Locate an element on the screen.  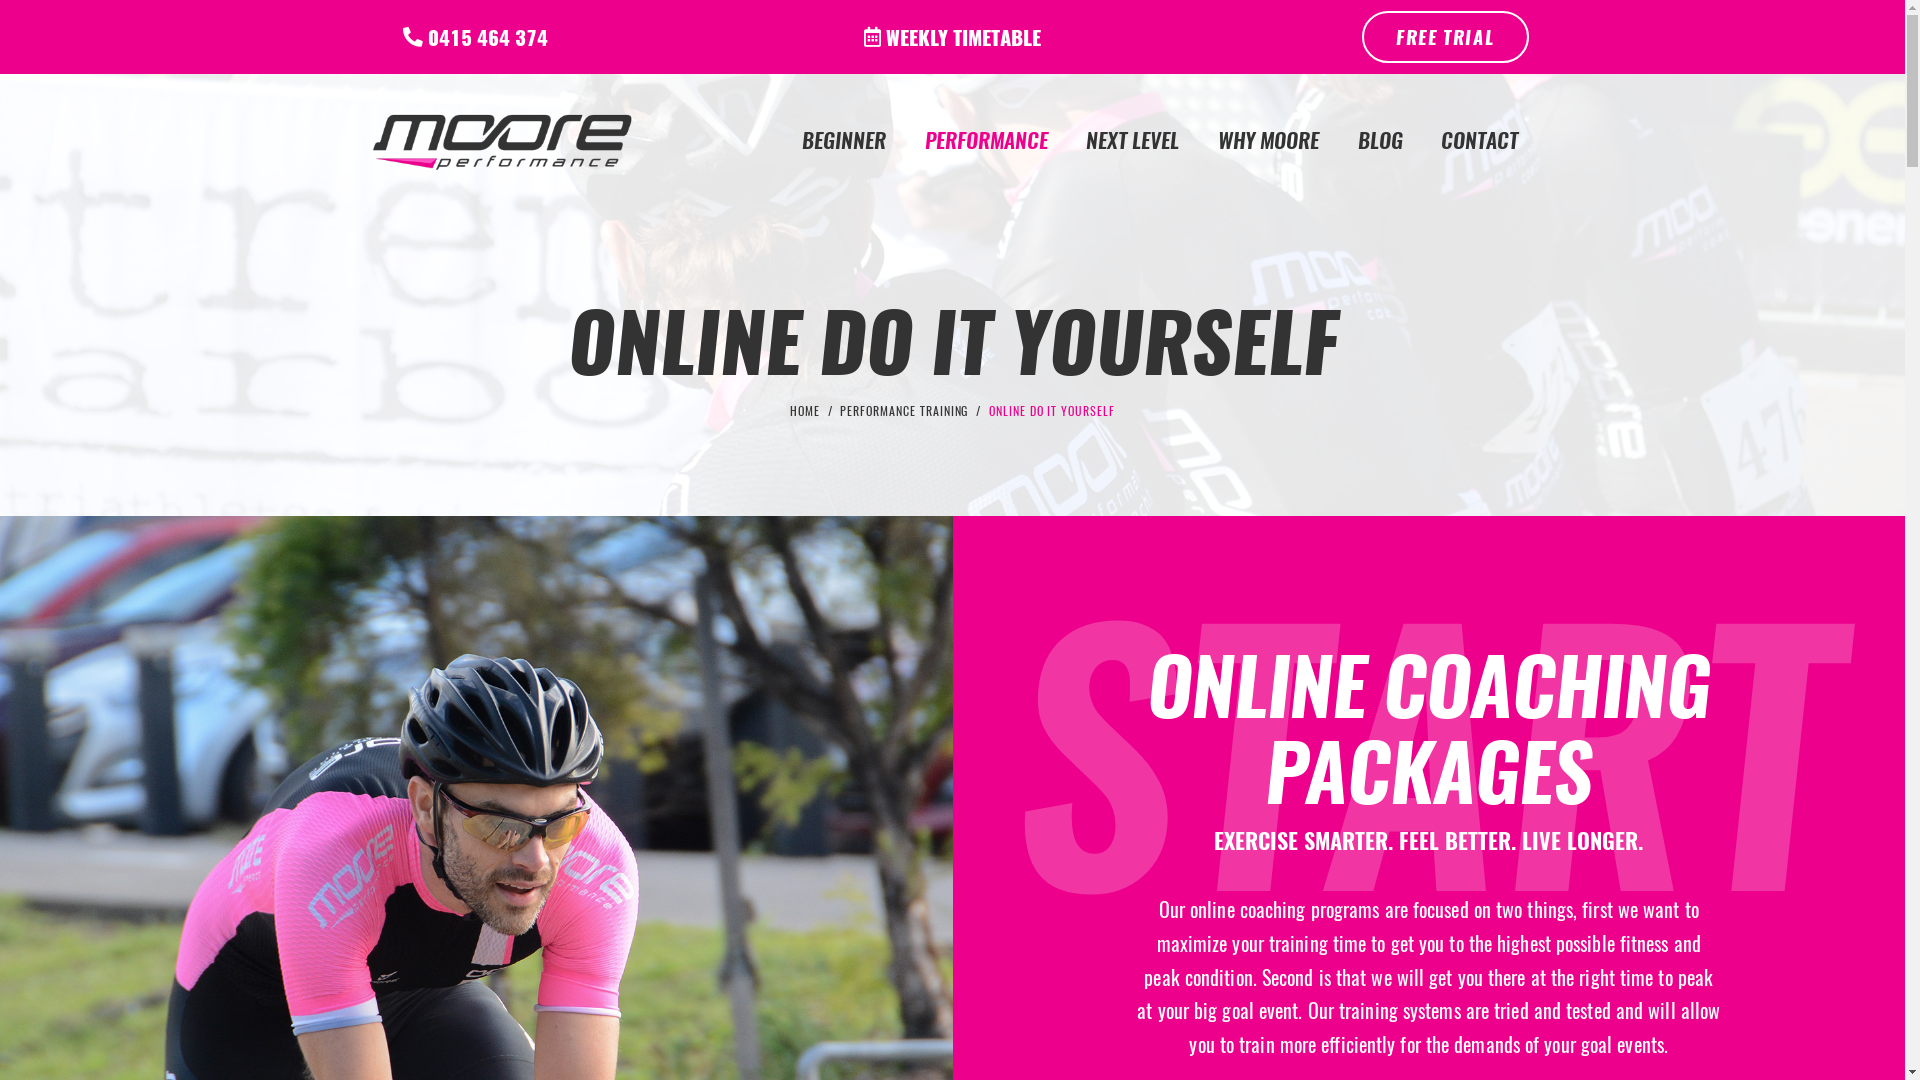
HOME is located at coordinates (805, 411).